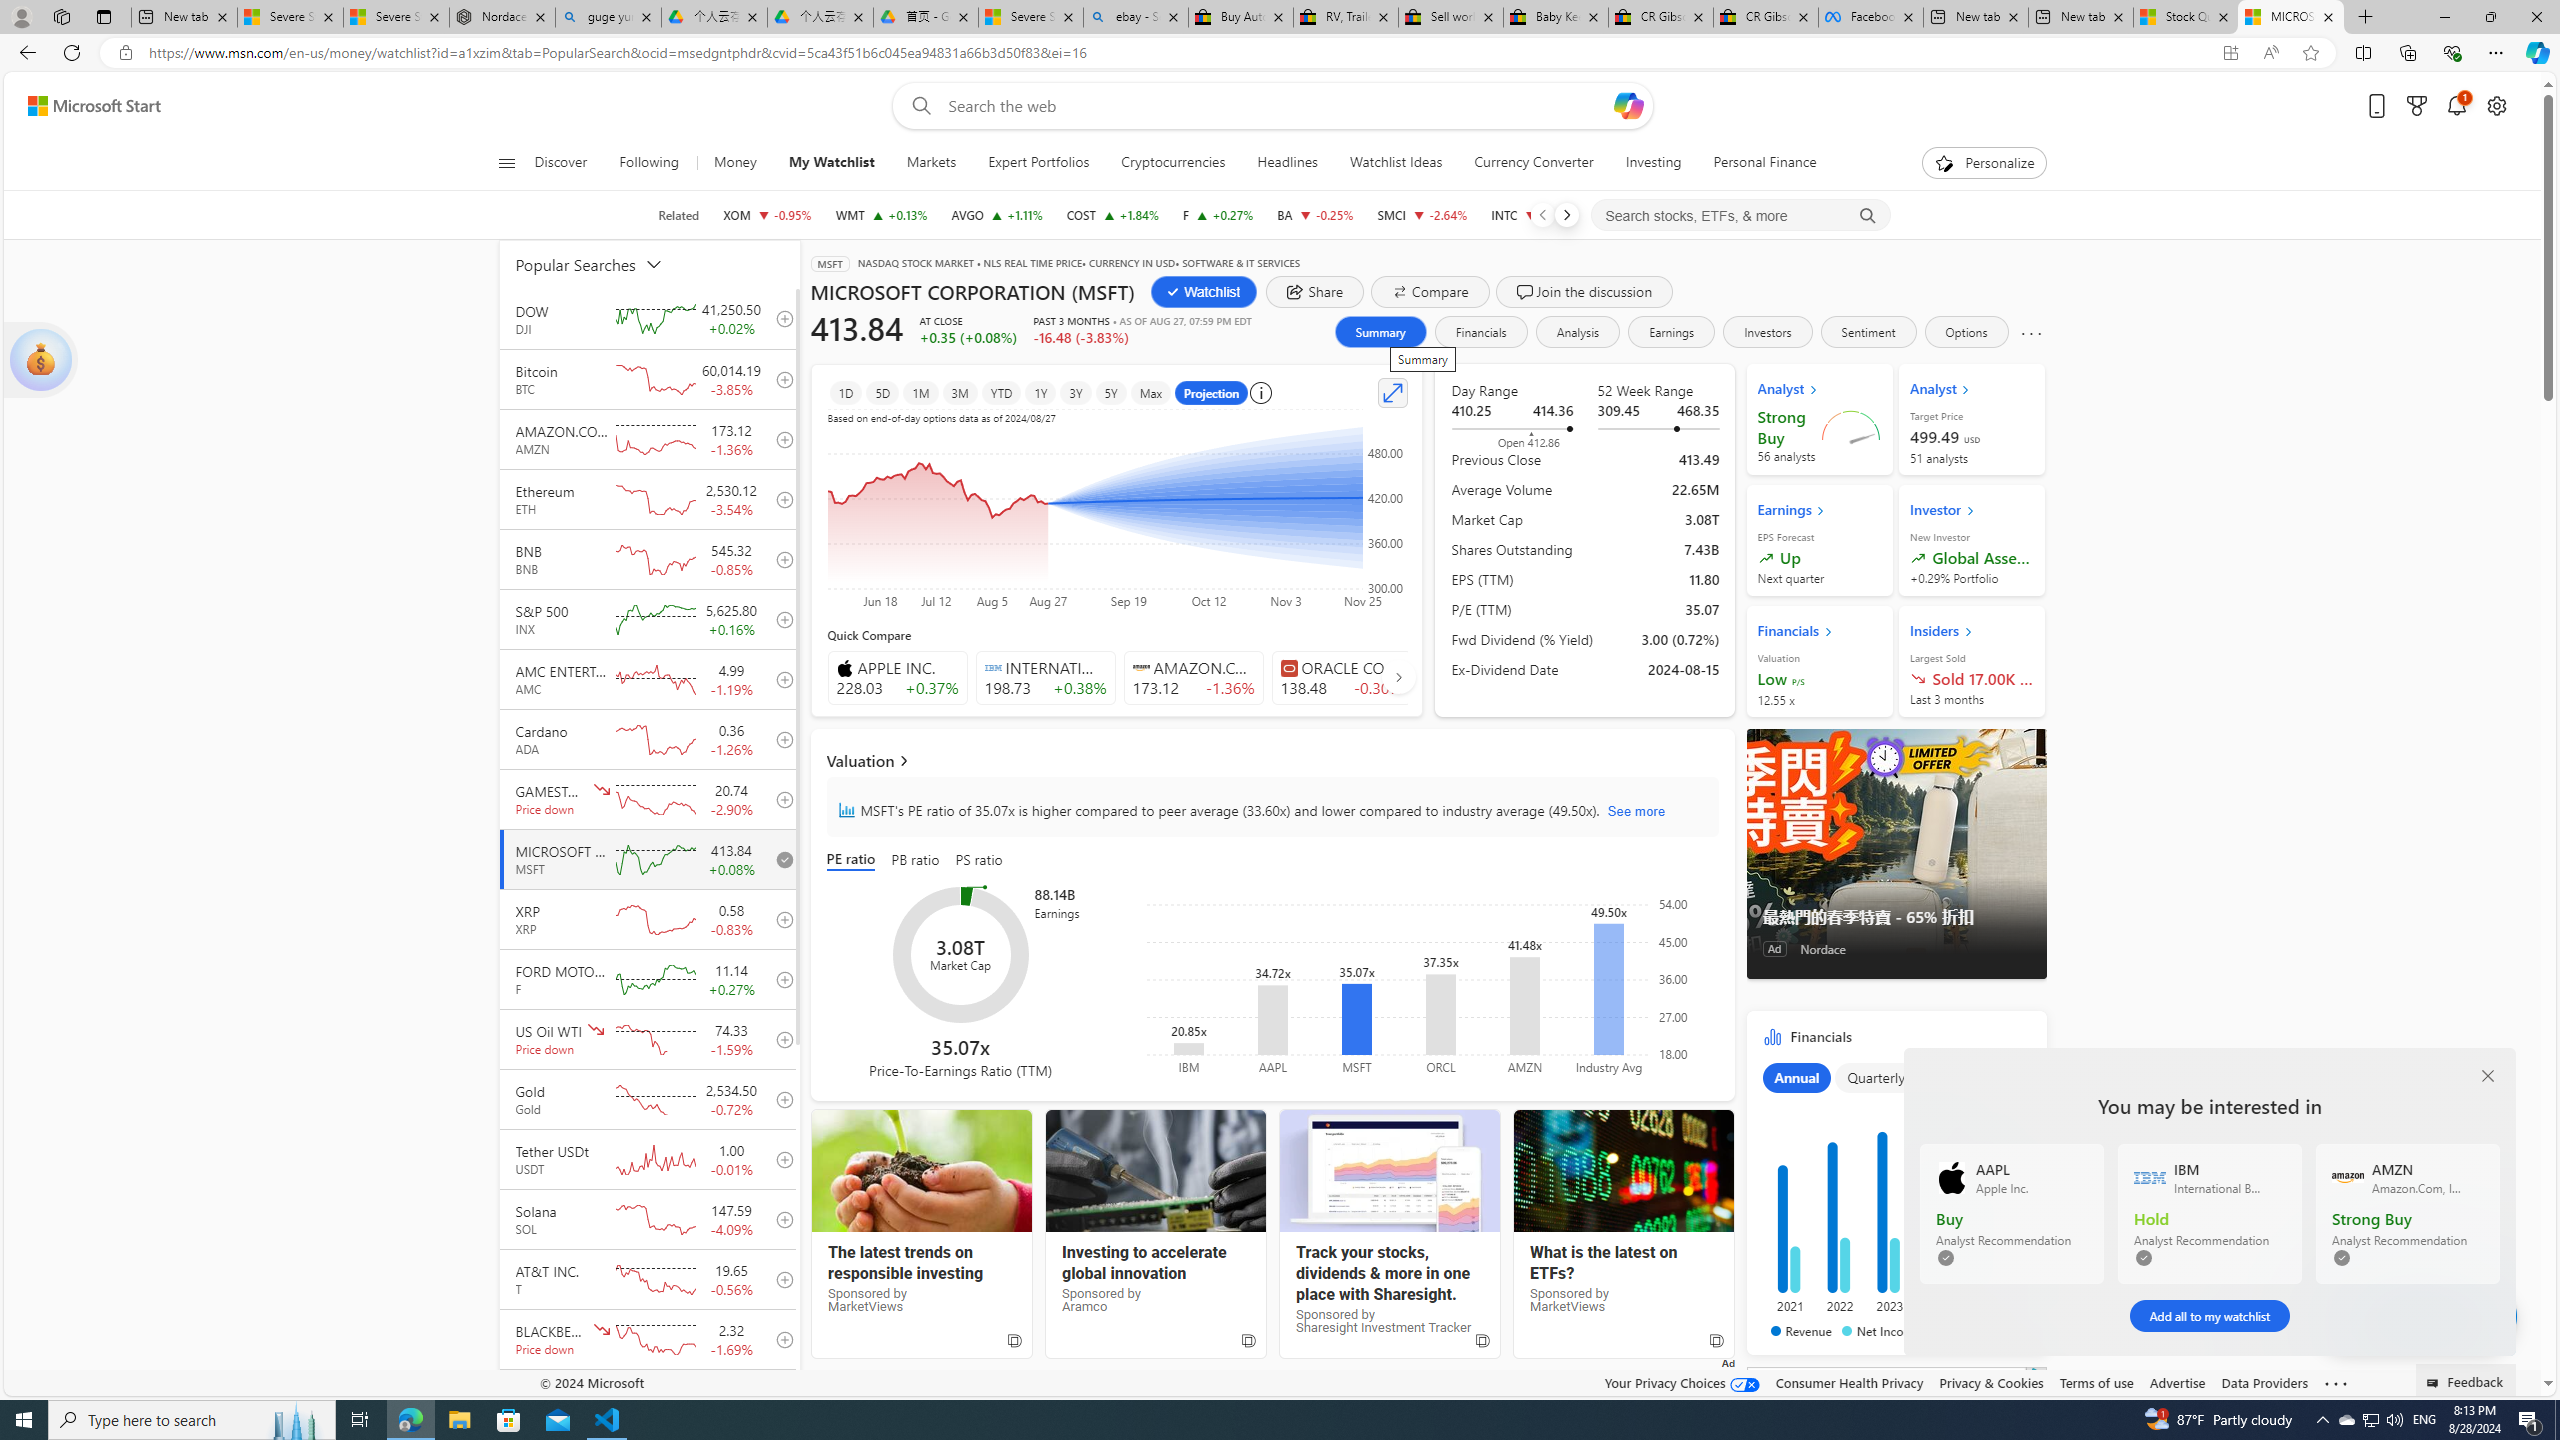 This screenshot has width=2560, height=1440. Describe the element at coordinates (2080, 17) in the screenshot. I see `New tab` at that location.